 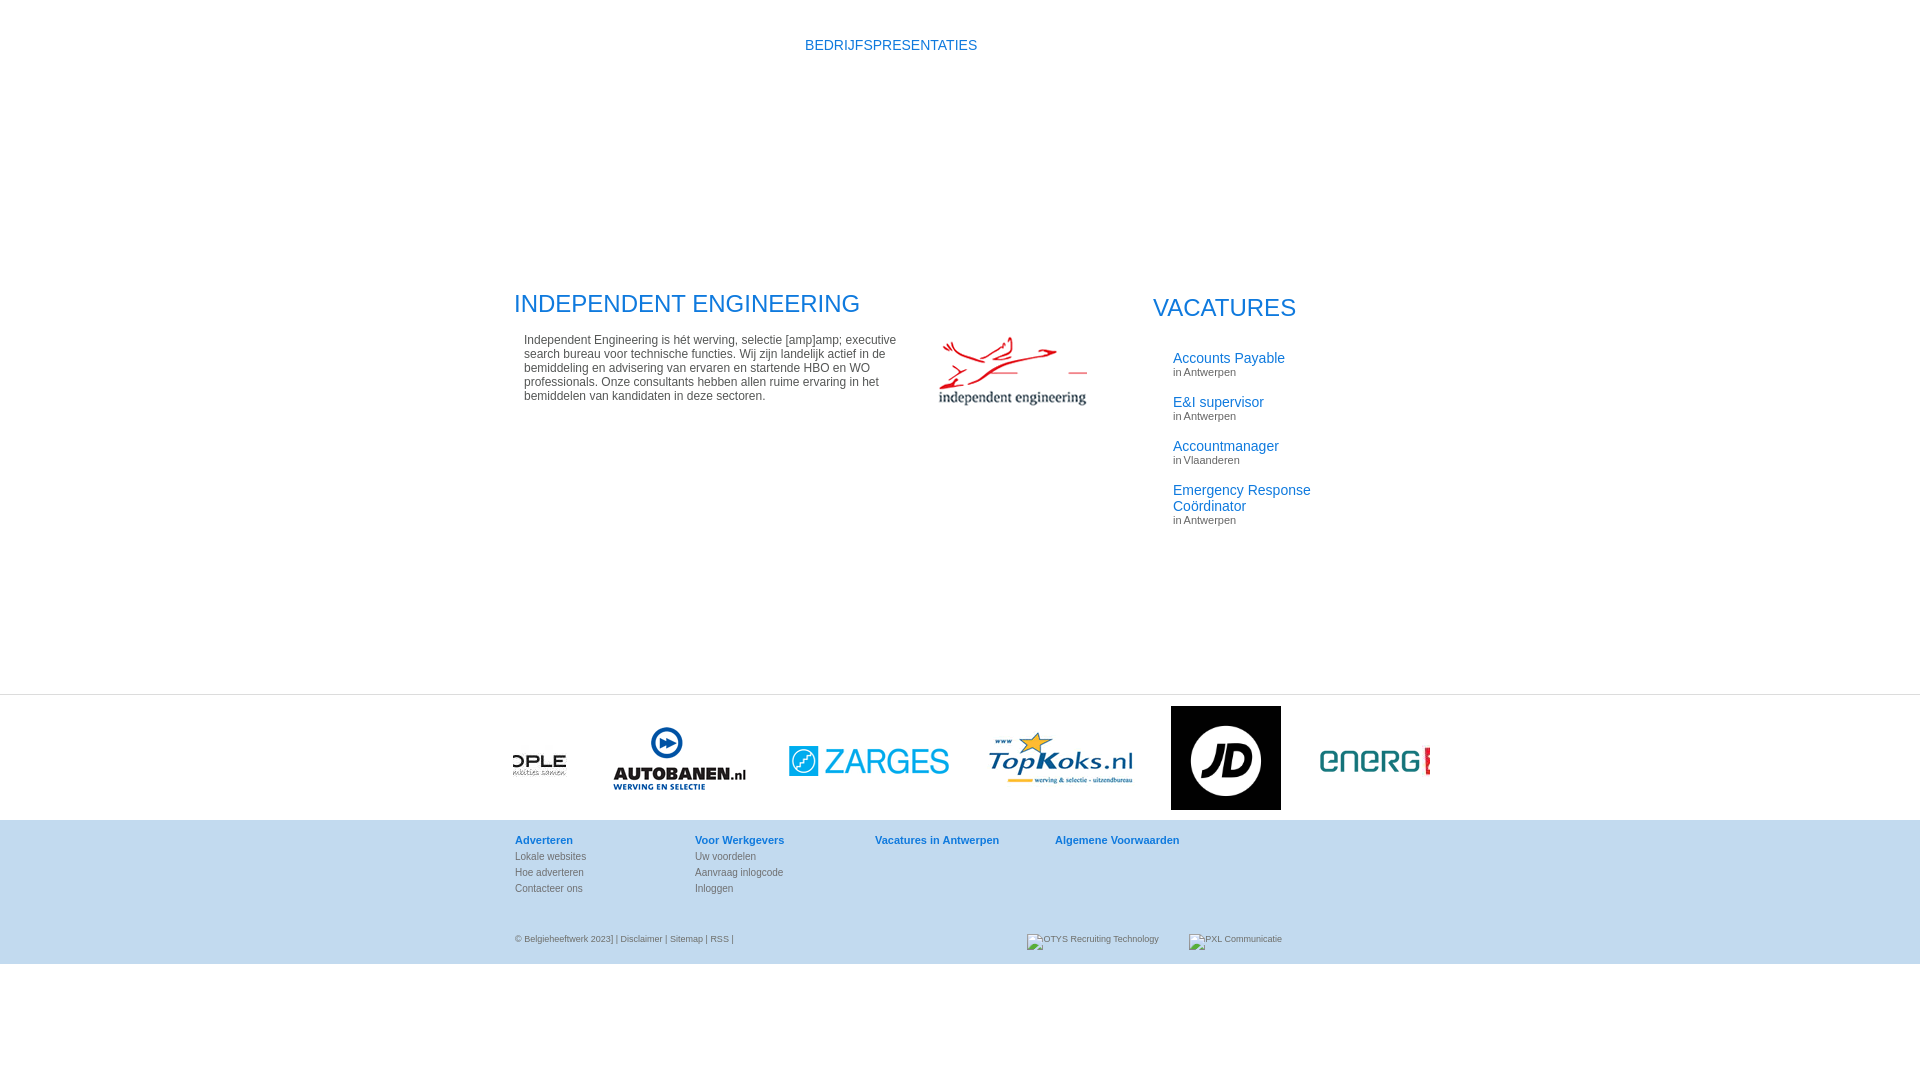 What do you see at coordinates (592, 856) in the screenshot?
I see `Lokale websites` at bounding box center [592, 856].